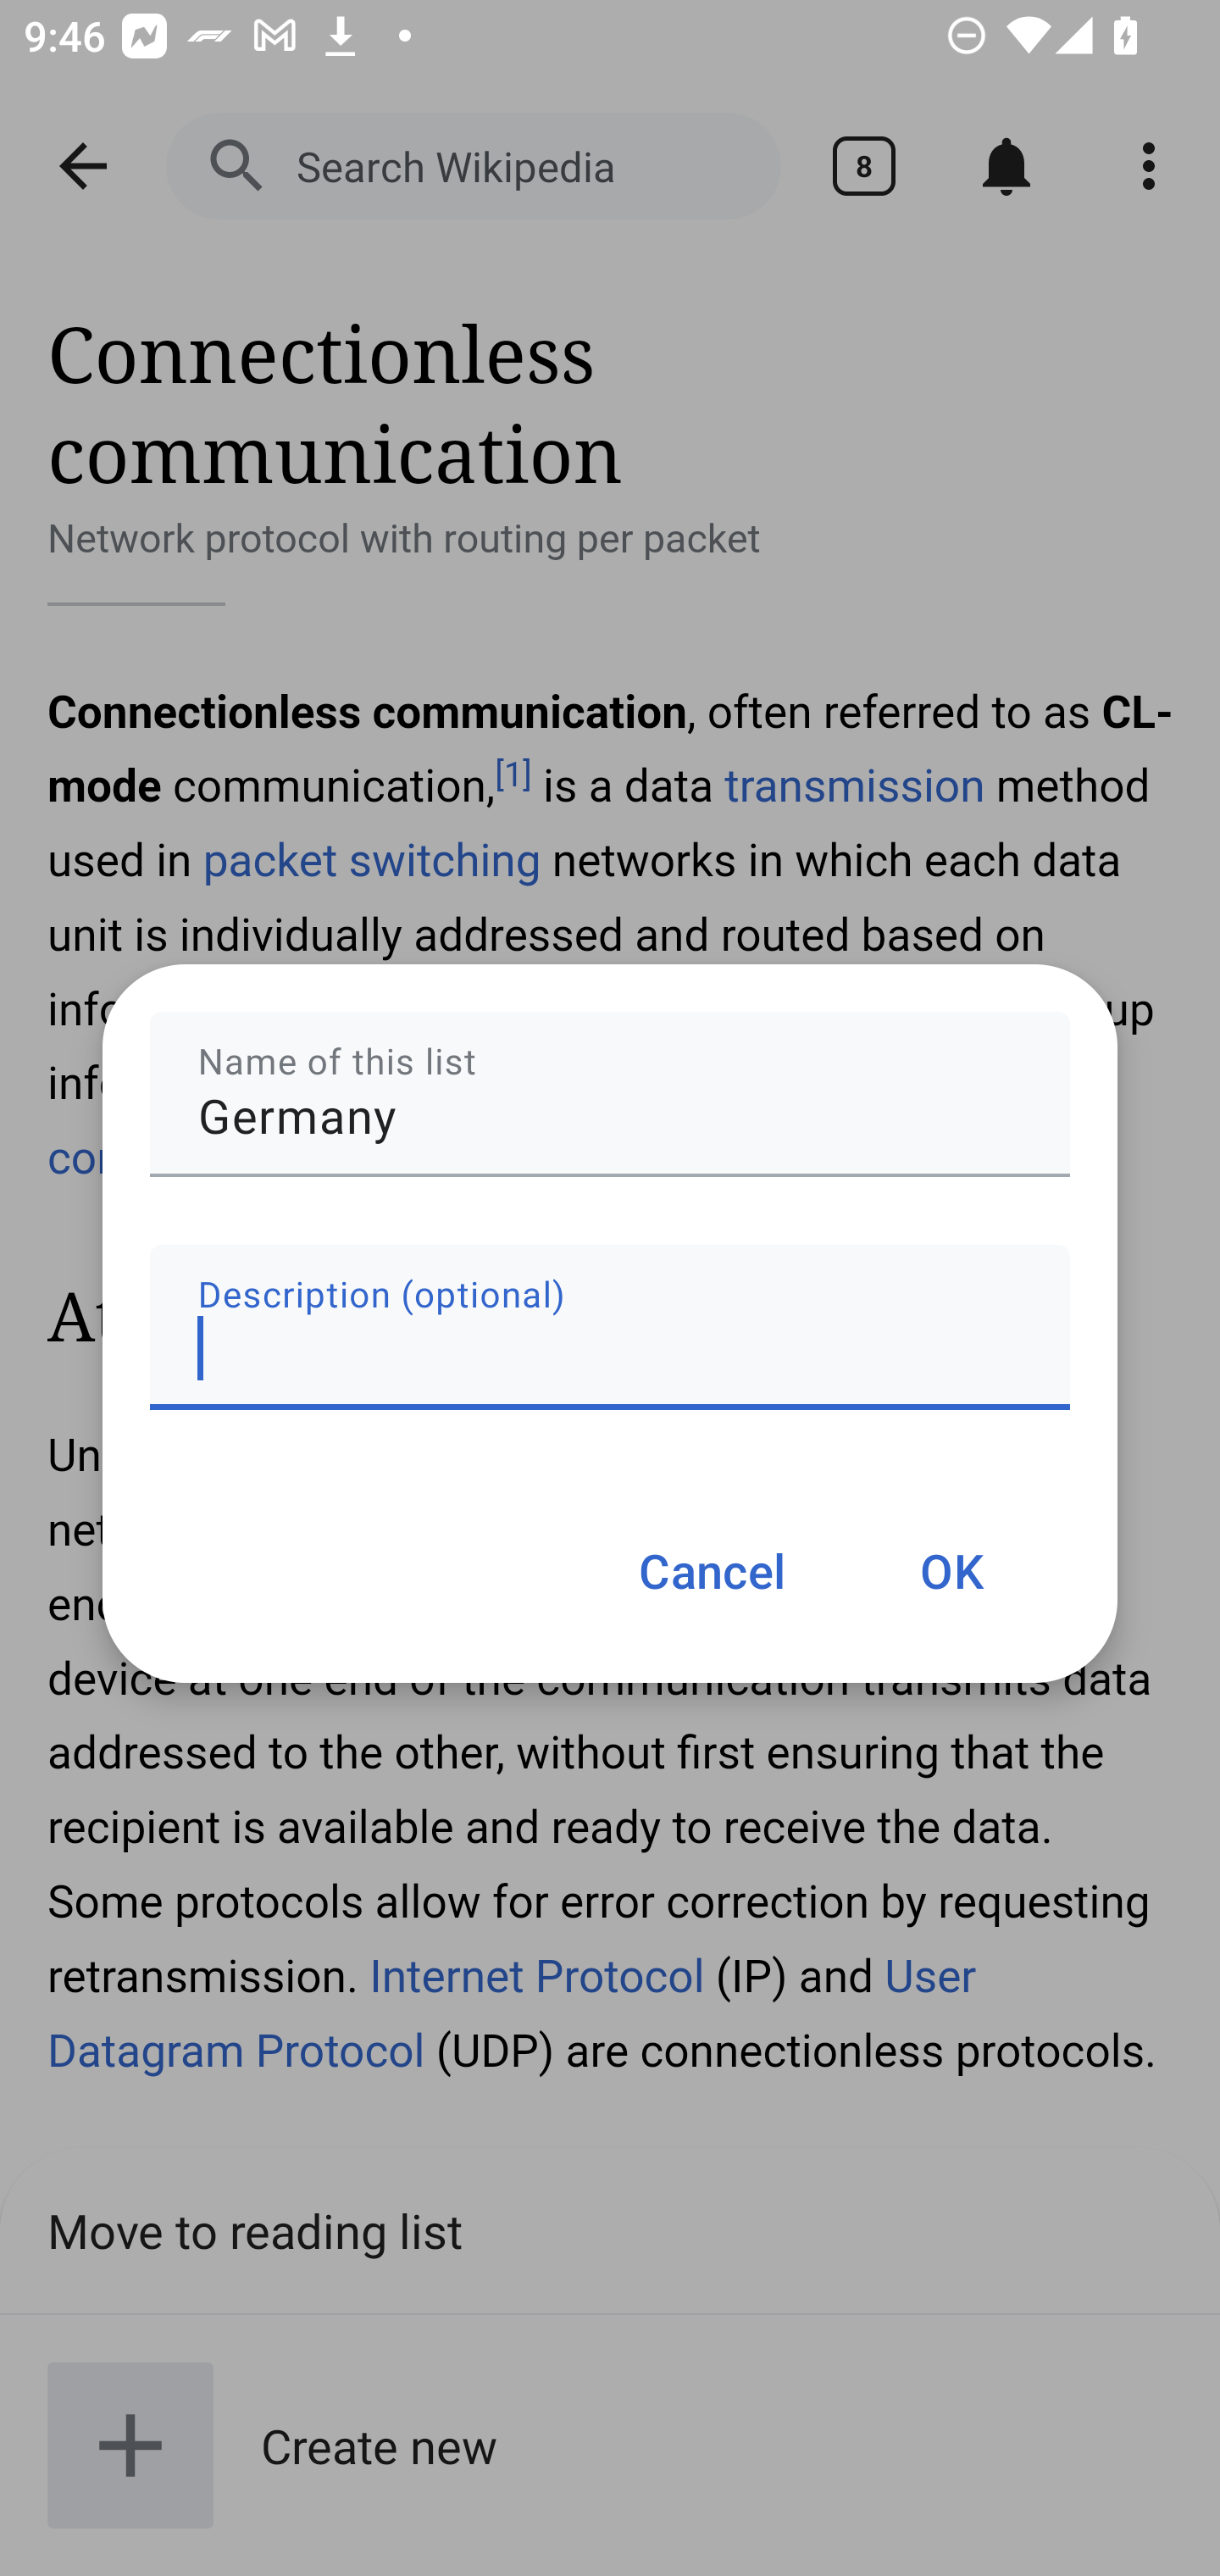 The height and width of the screenshot is (2576, 1220). I want to click on OK, so click(951, 1569).